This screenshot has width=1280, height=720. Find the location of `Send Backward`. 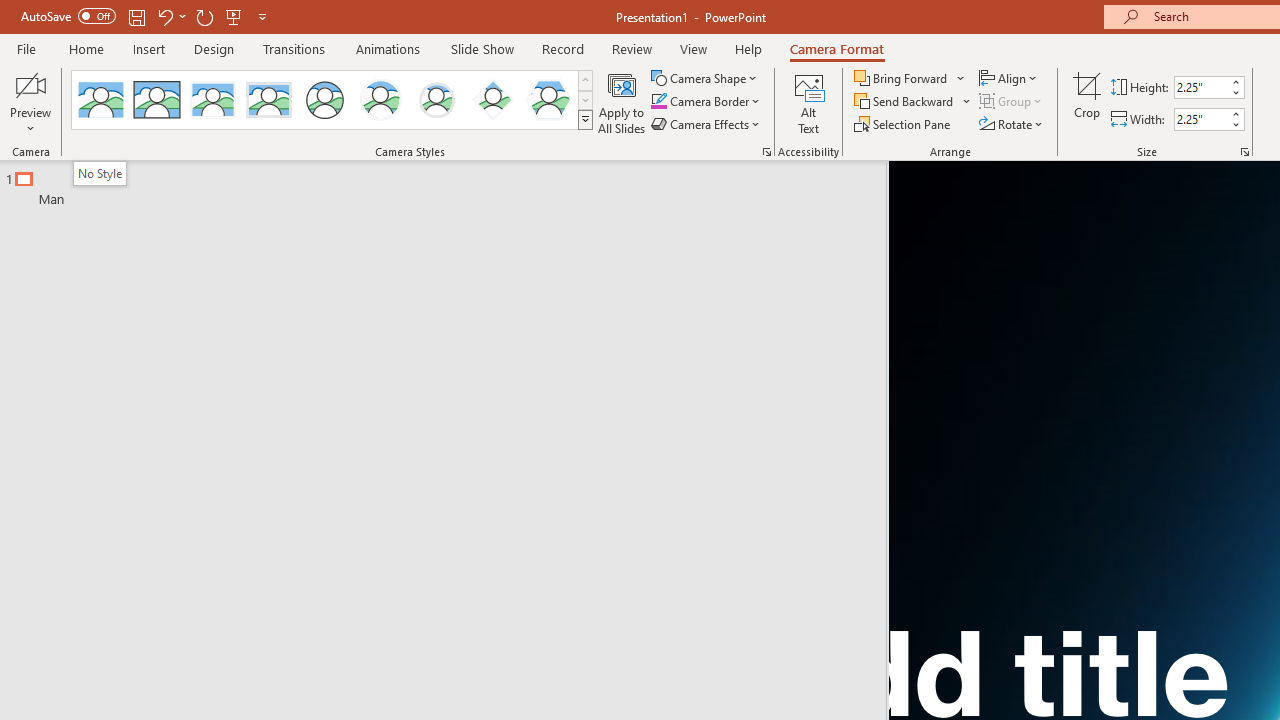

Send Backward is located at coordinates (906, 102).